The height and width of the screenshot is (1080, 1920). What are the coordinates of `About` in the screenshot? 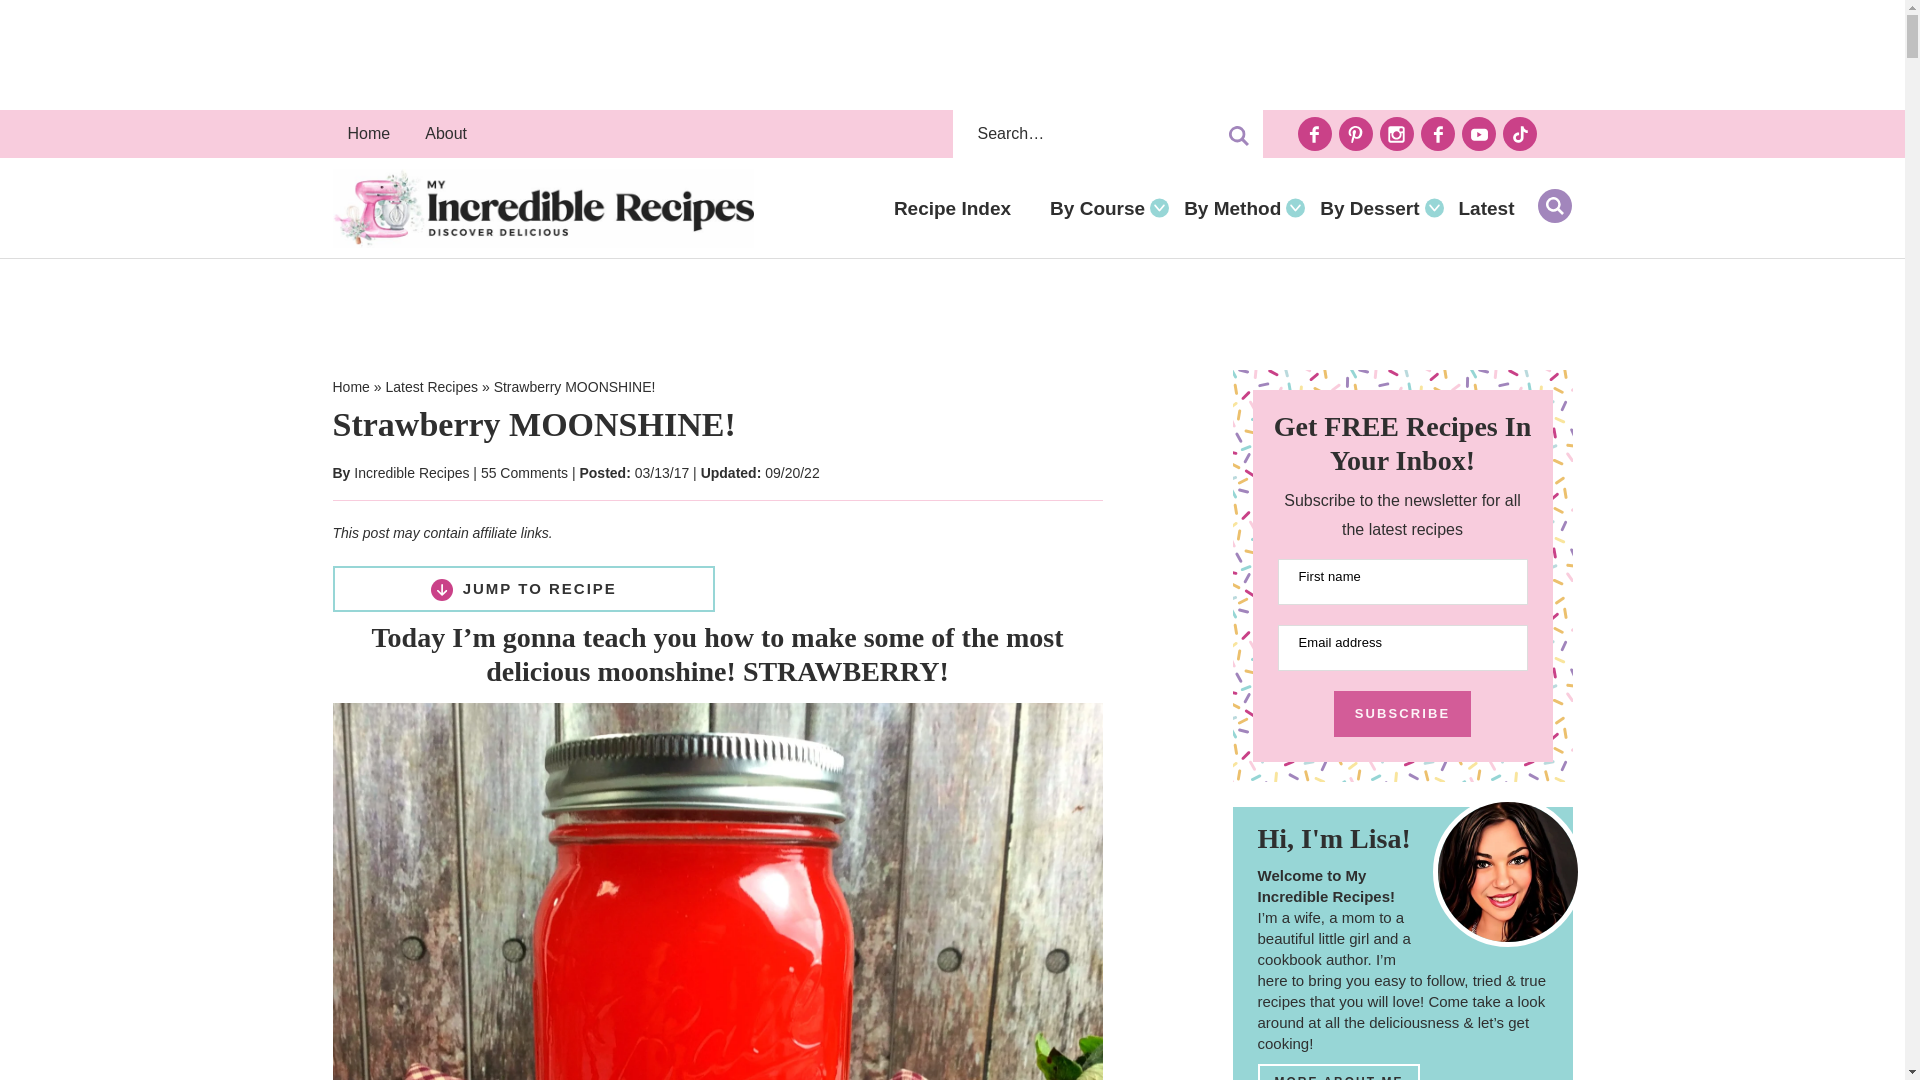 It's located at (446, 134).